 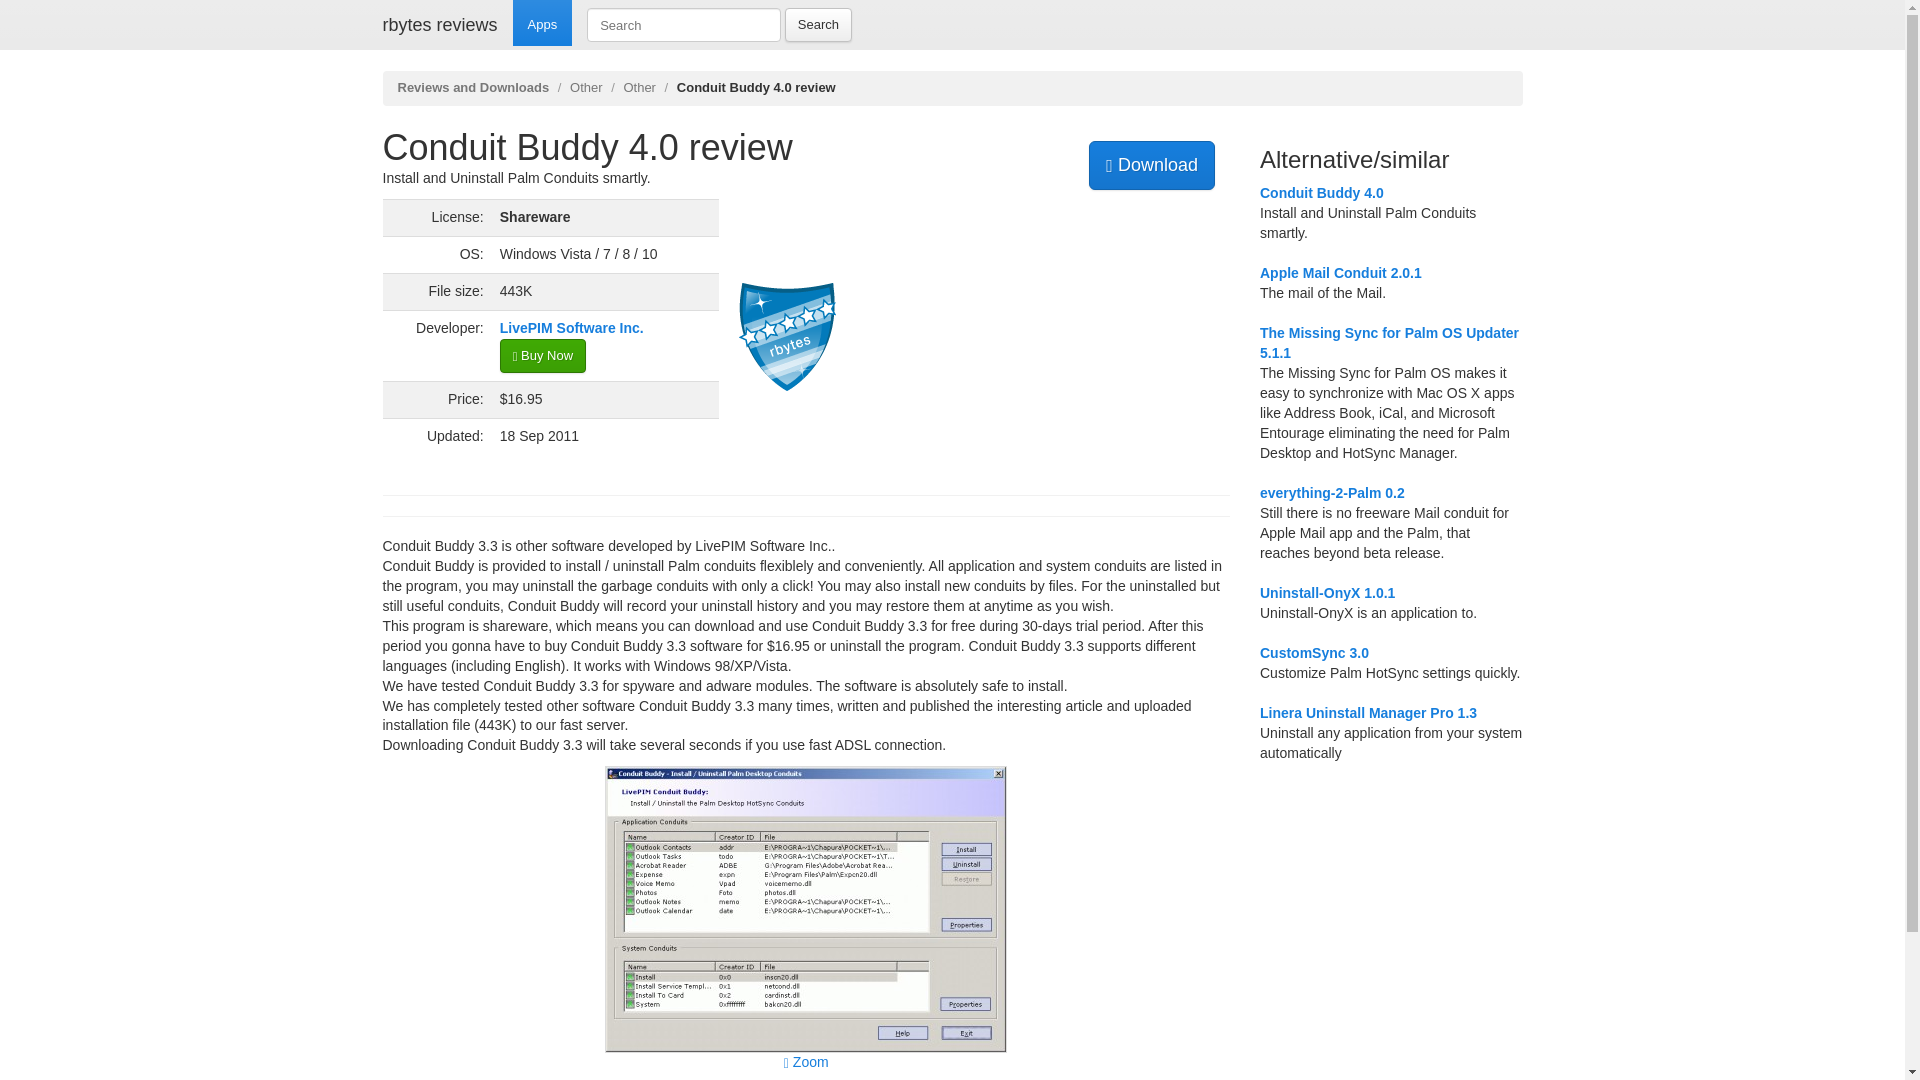 What do you see at coordinates (473, 87) in the screenshot?
I see `Reviews and Downloads` at bounding box center [473, 87].